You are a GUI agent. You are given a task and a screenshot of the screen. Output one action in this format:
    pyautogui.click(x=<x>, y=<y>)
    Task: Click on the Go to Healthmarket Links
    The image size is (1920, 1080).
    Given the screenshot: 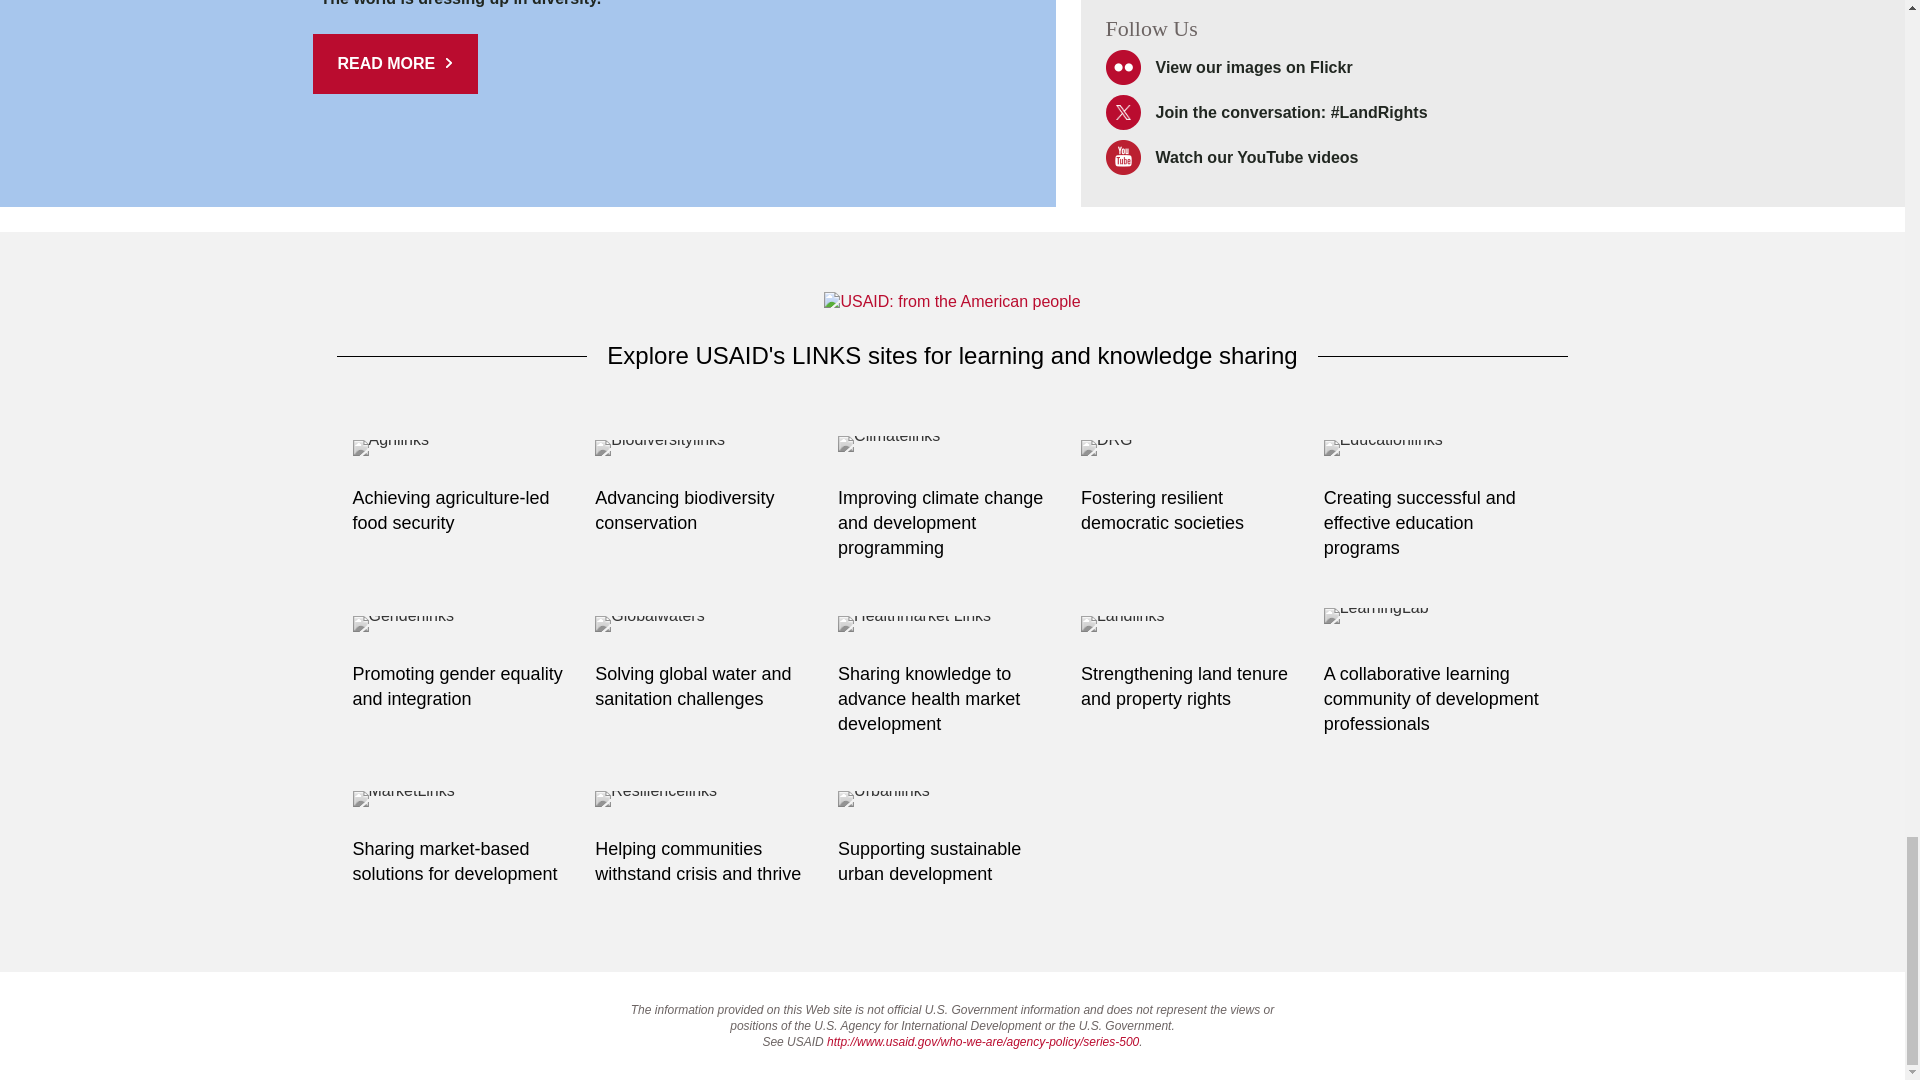 What is the action you would take?
    pyautogui.click(x=952, y=628)
    